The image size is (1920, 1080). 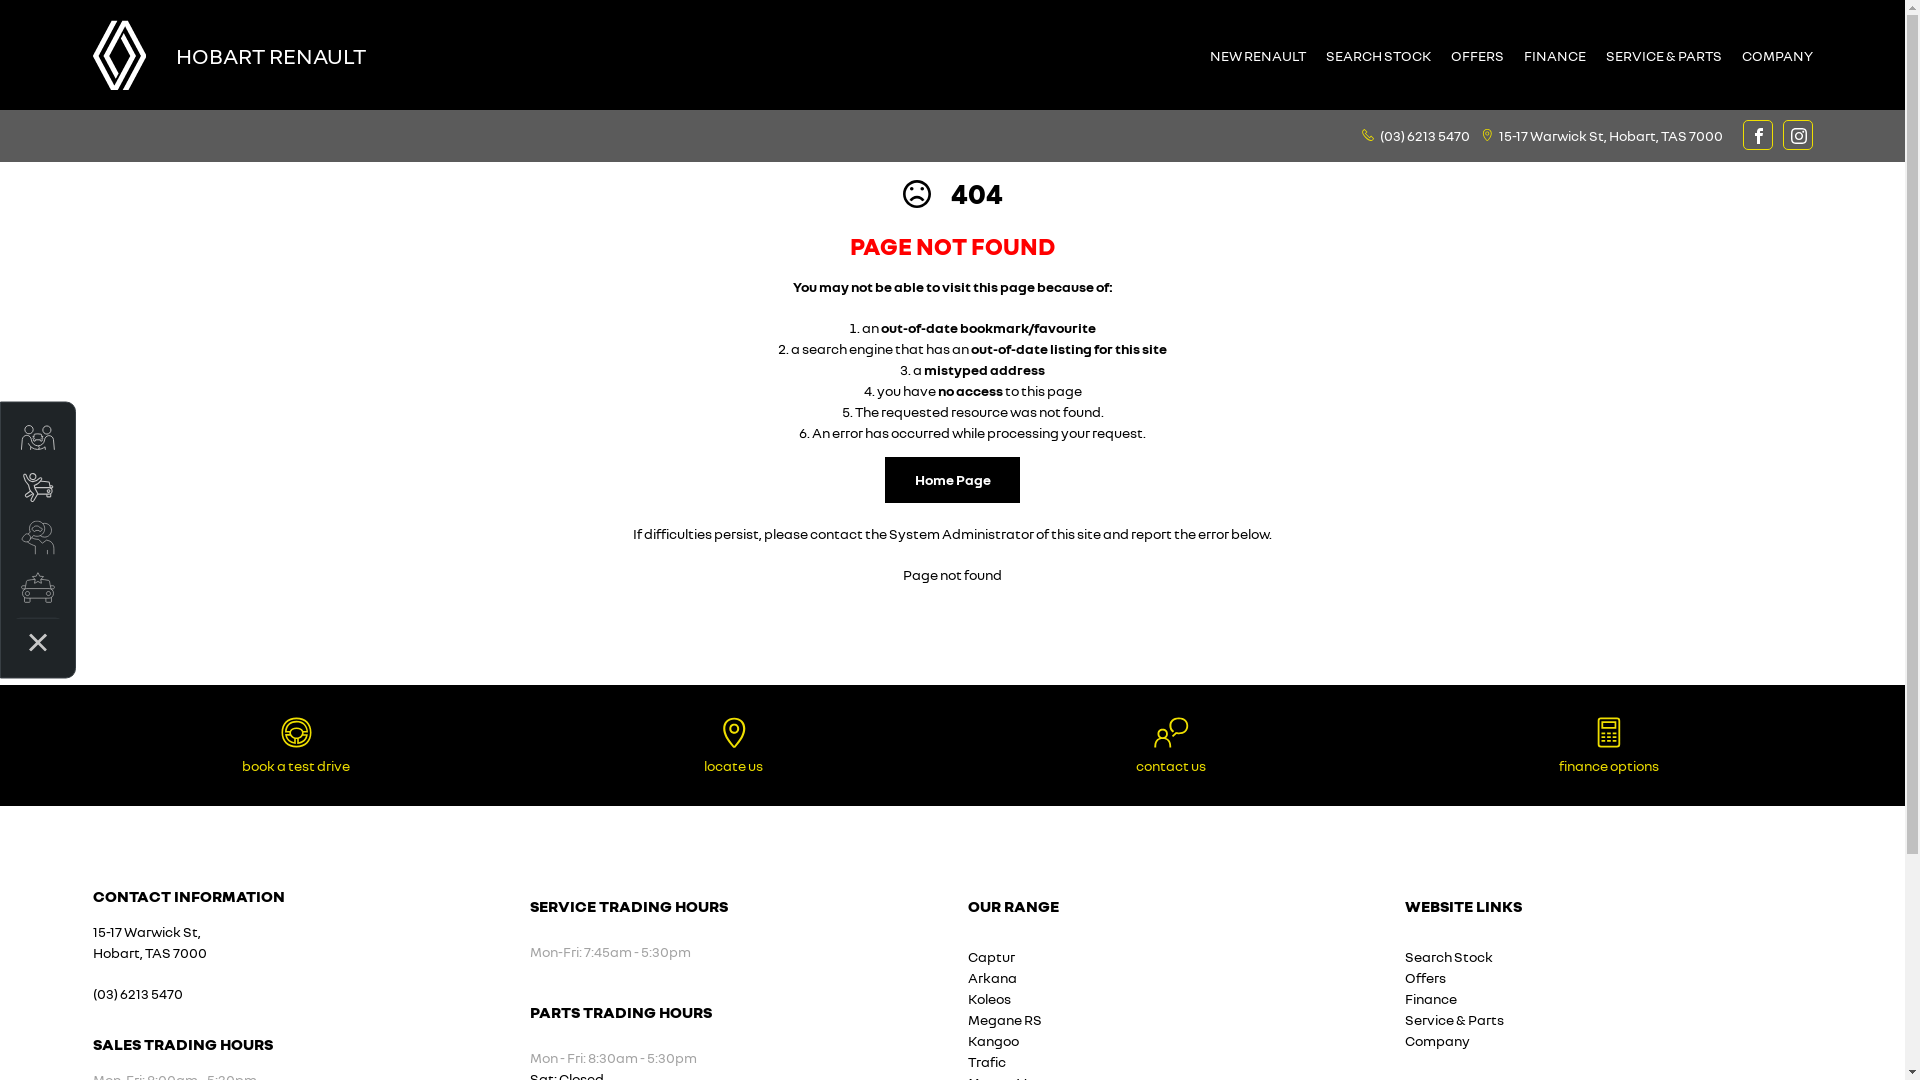 I want to click on Home Page, so click(x=952, y=480).